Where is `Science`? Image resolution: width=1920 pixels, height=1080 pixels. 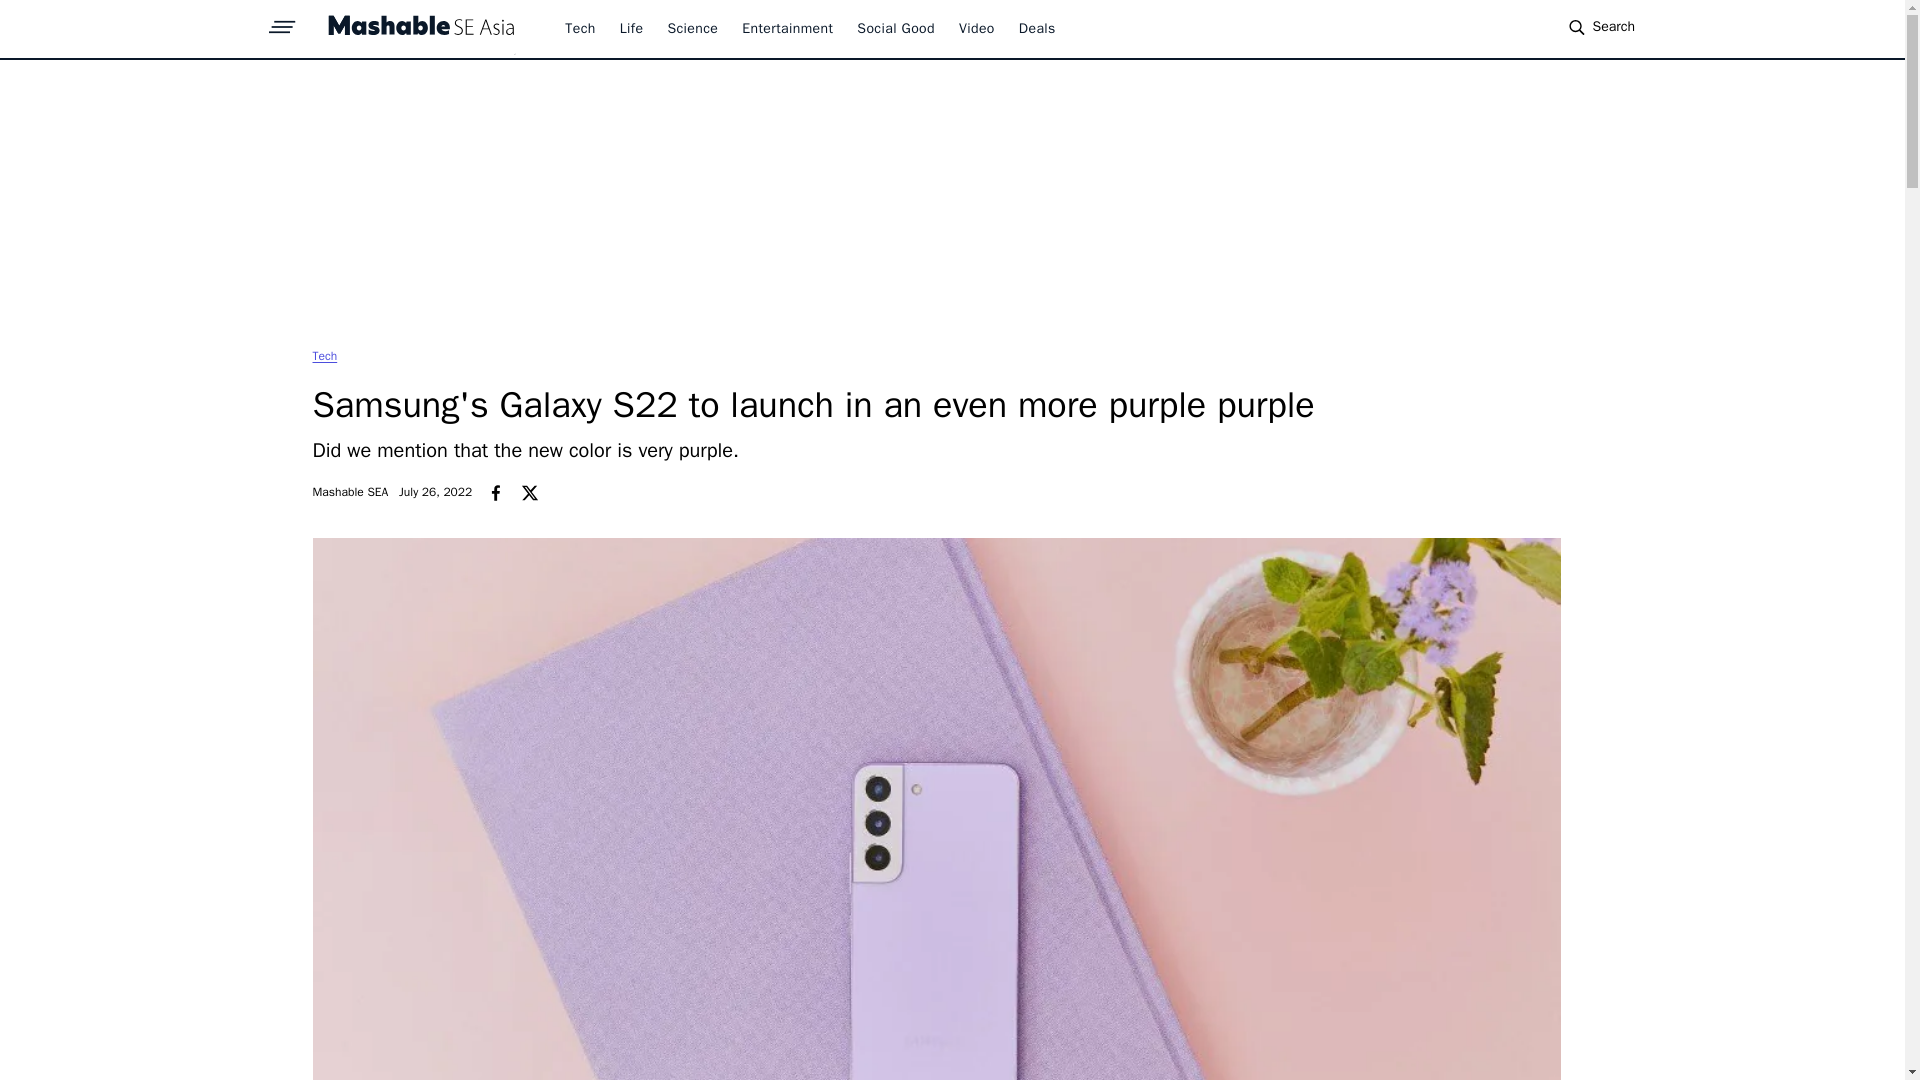 Science is located at coordinates (692, 28).